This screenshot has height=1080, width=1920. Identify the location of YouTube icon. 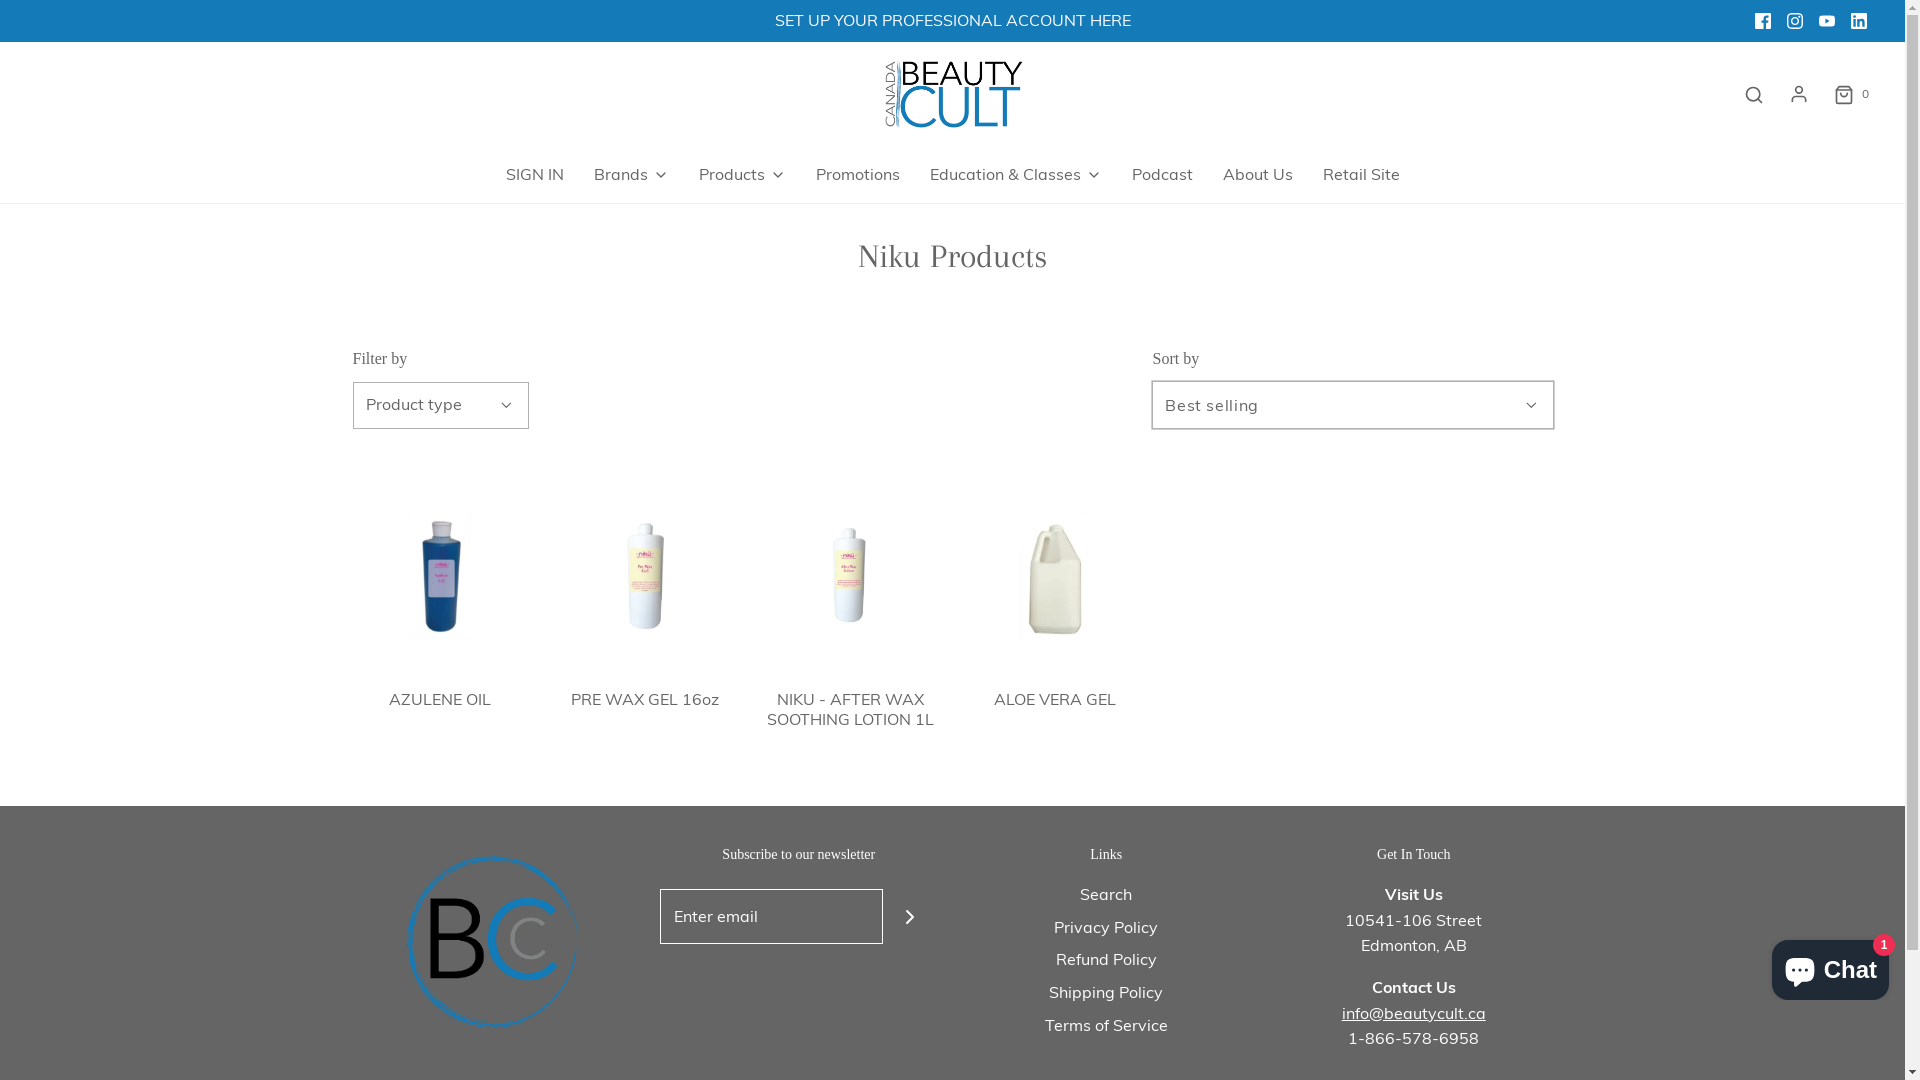
(1827, 21).